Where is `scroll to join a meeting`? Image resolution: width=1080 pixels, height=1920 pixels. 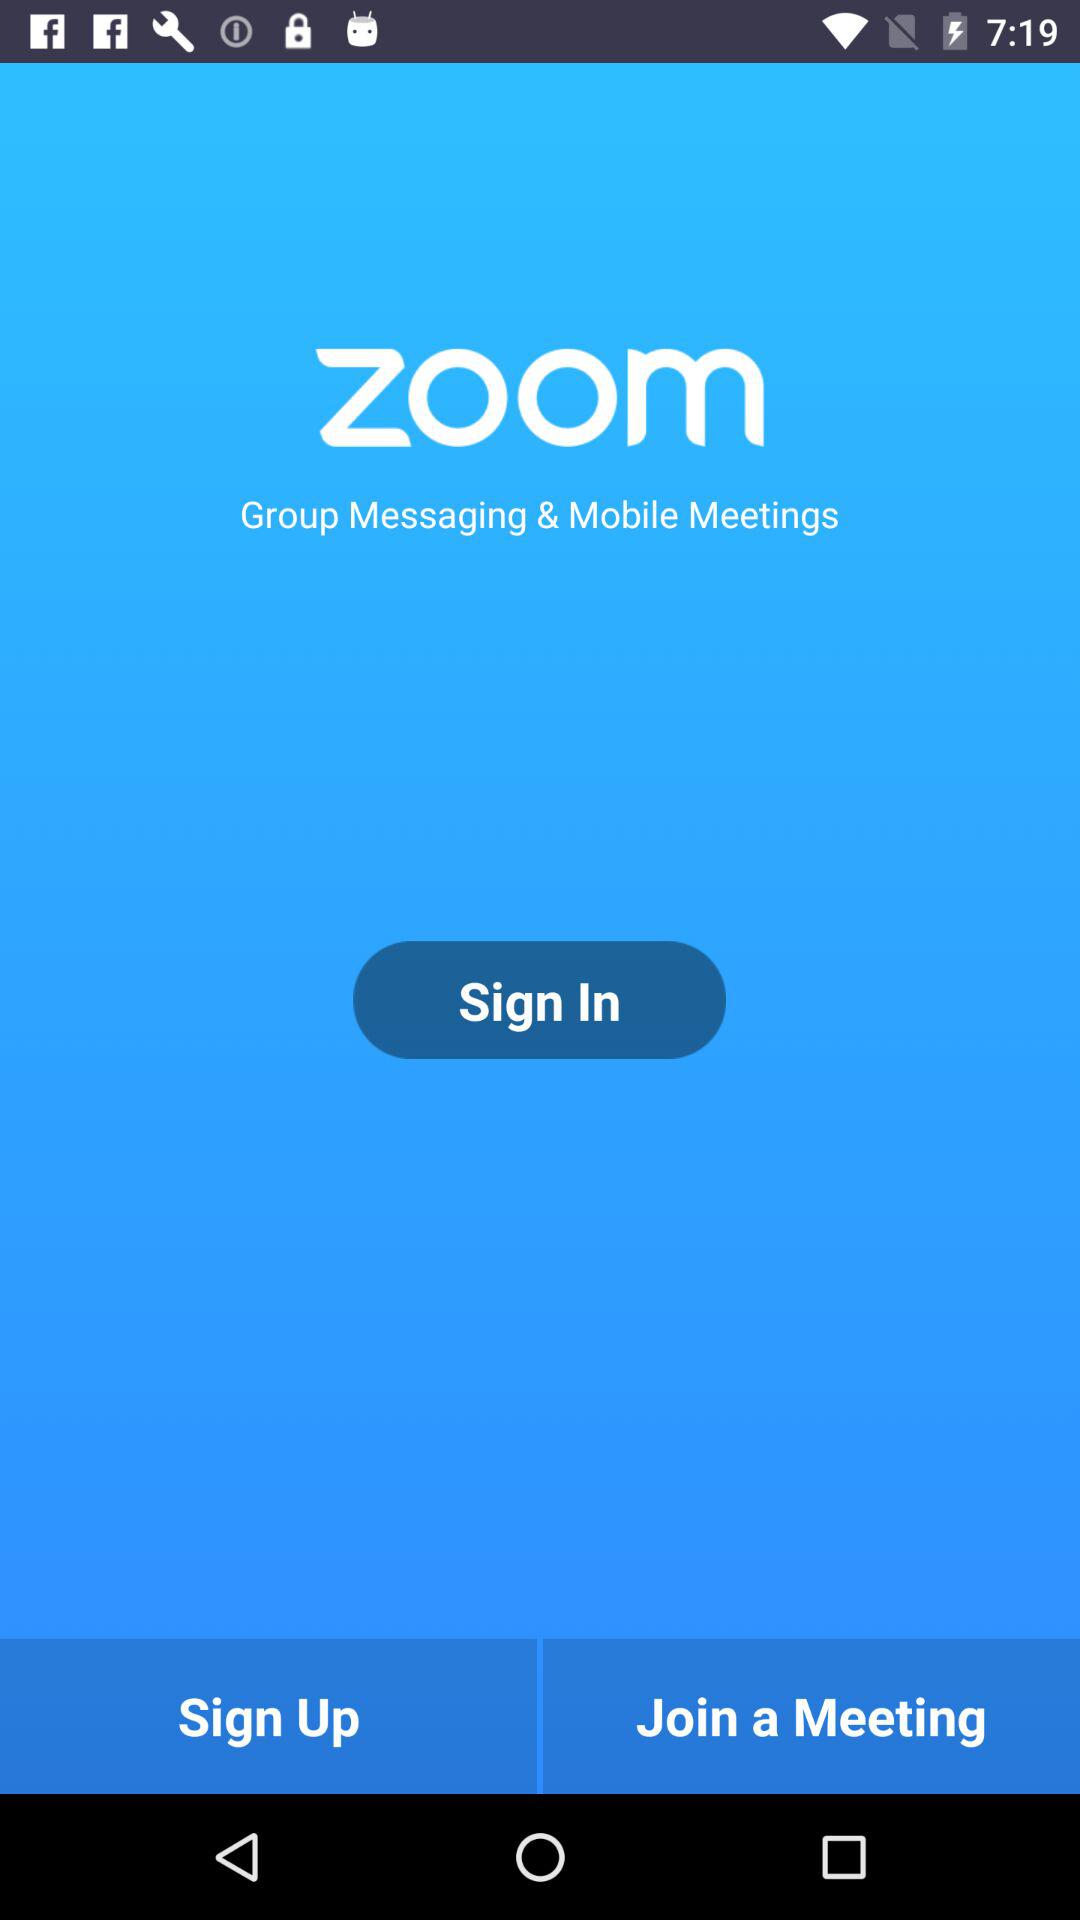
scroll to join a meeting is located at coordinates (811, 1716).